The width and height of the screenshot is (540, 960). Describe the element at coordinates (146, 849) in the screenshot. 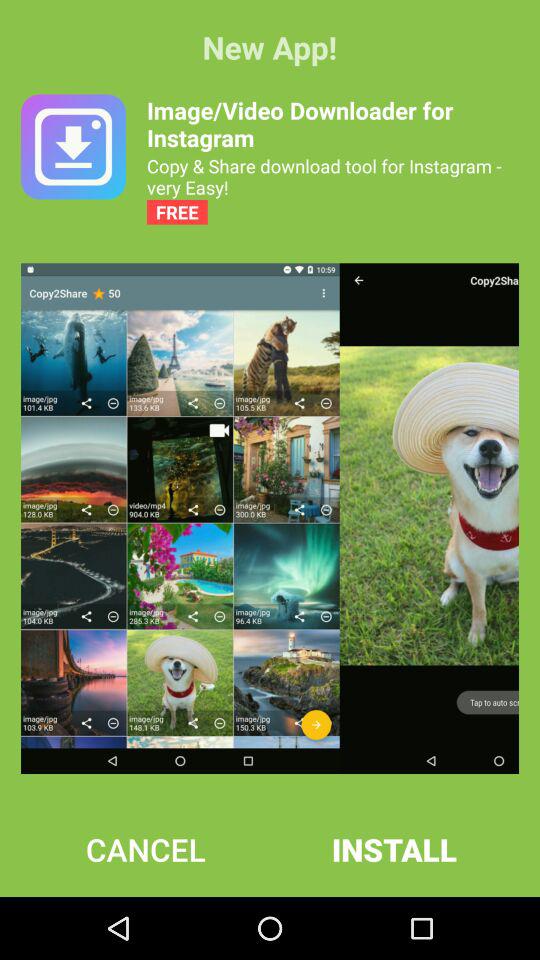

I see `scroll to cancel icon` at that location.